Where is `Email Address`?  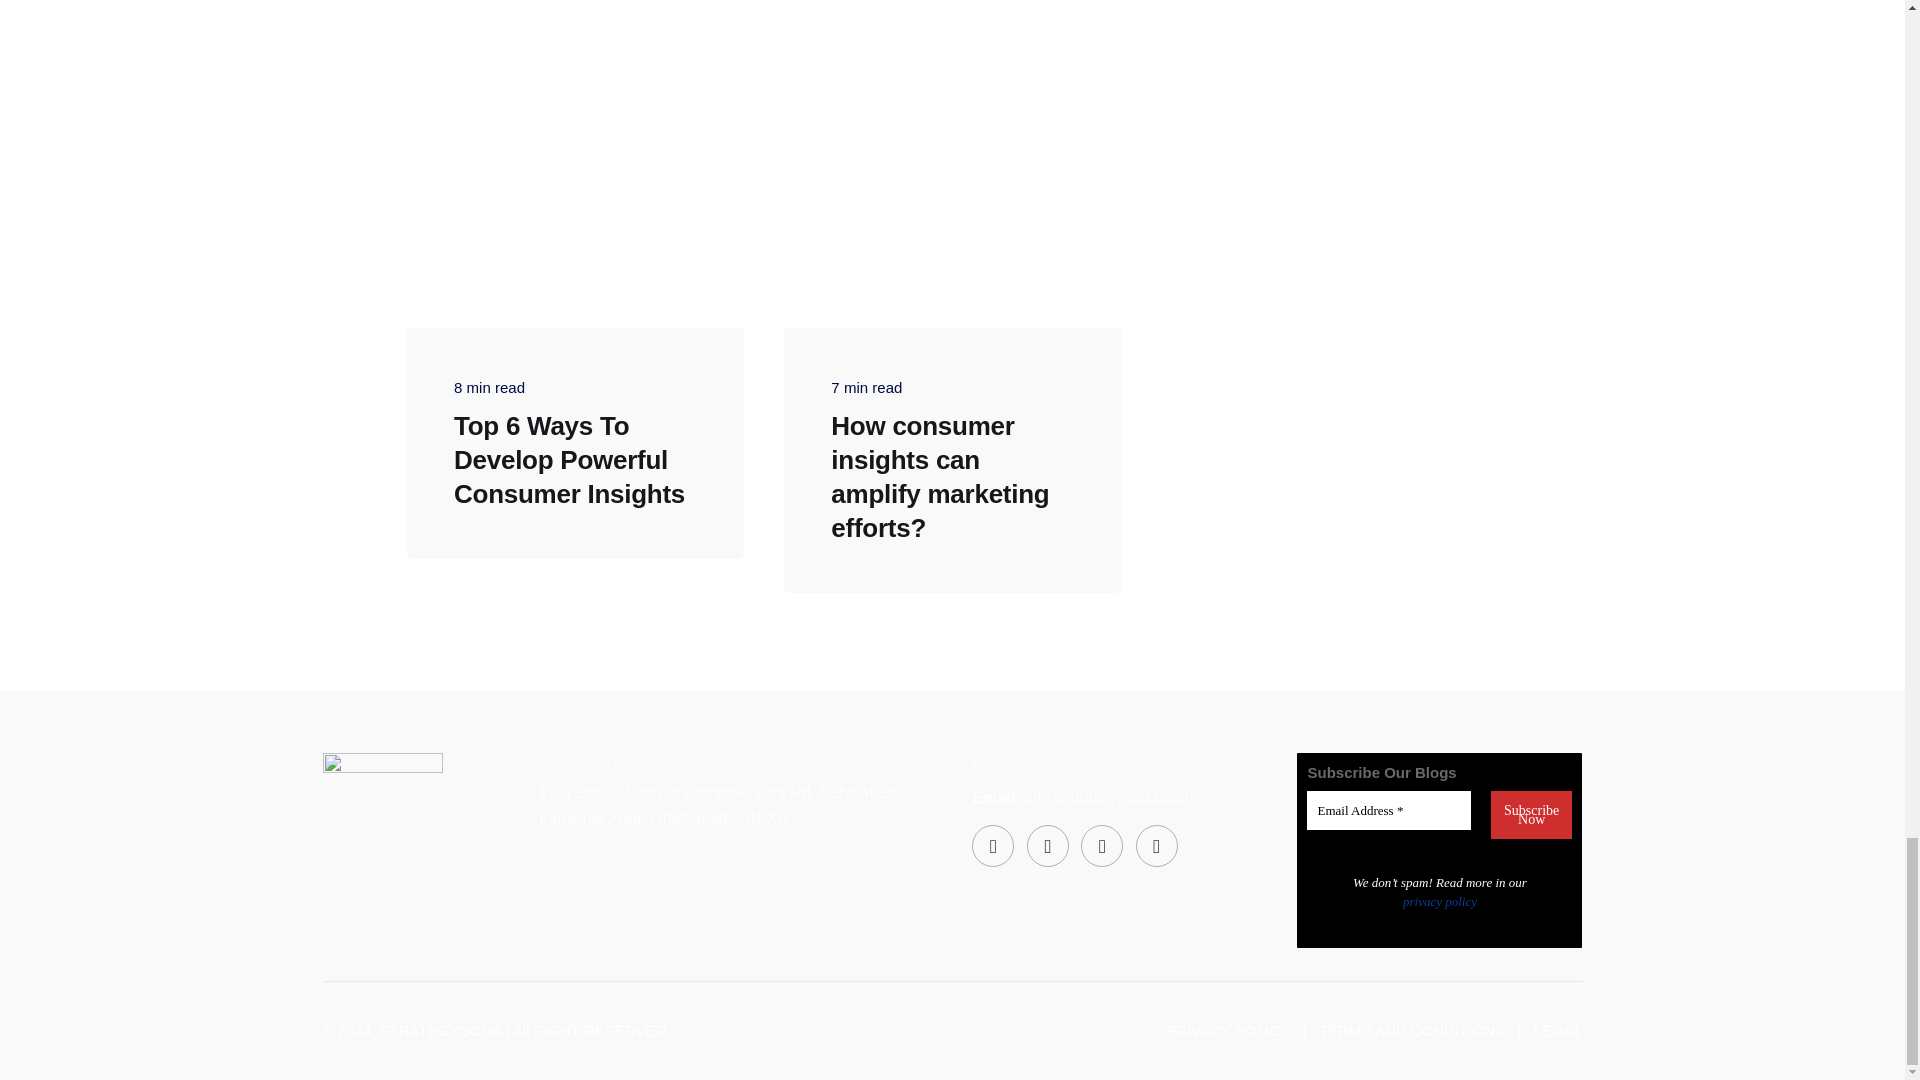
Email Address is located at coordinates (1388, 810).